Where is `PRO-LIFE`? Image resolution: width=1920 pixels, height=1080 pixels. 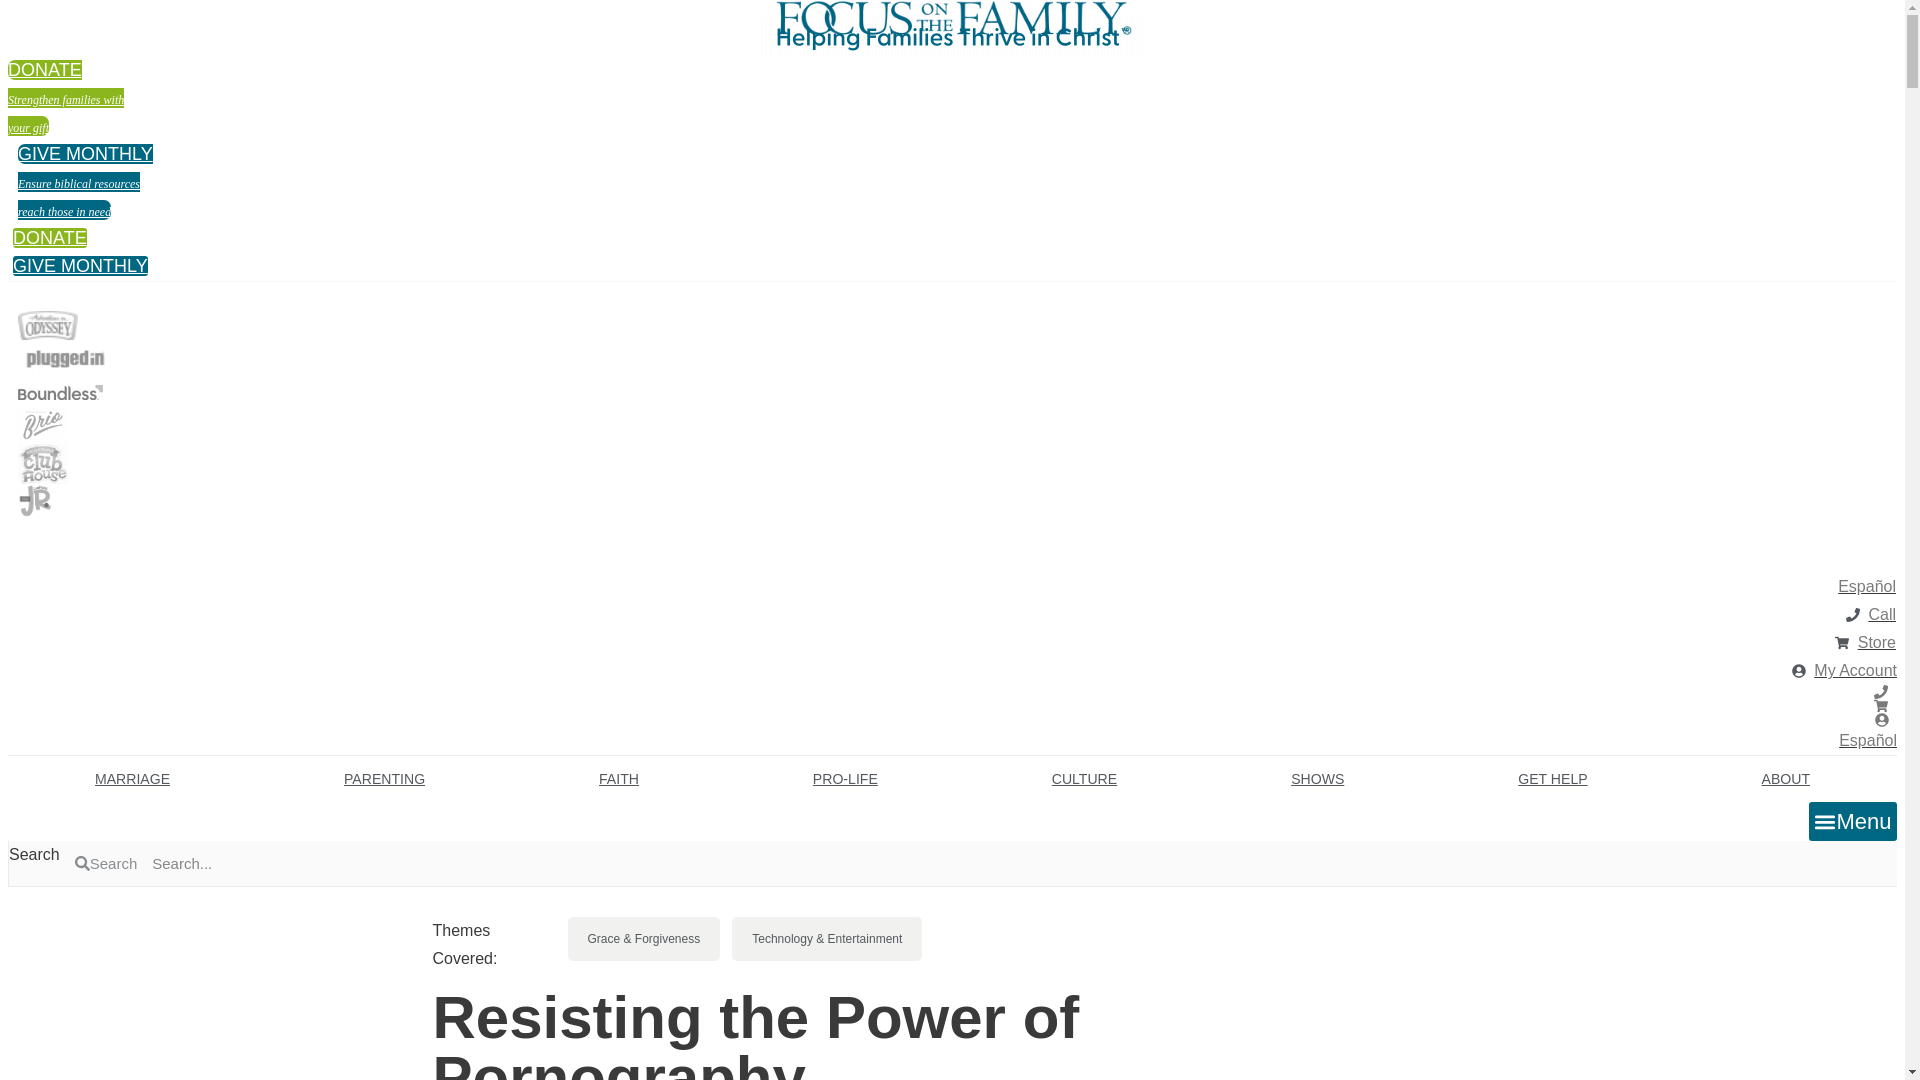
PRO-LIFE is located at coordinates (845, 779).